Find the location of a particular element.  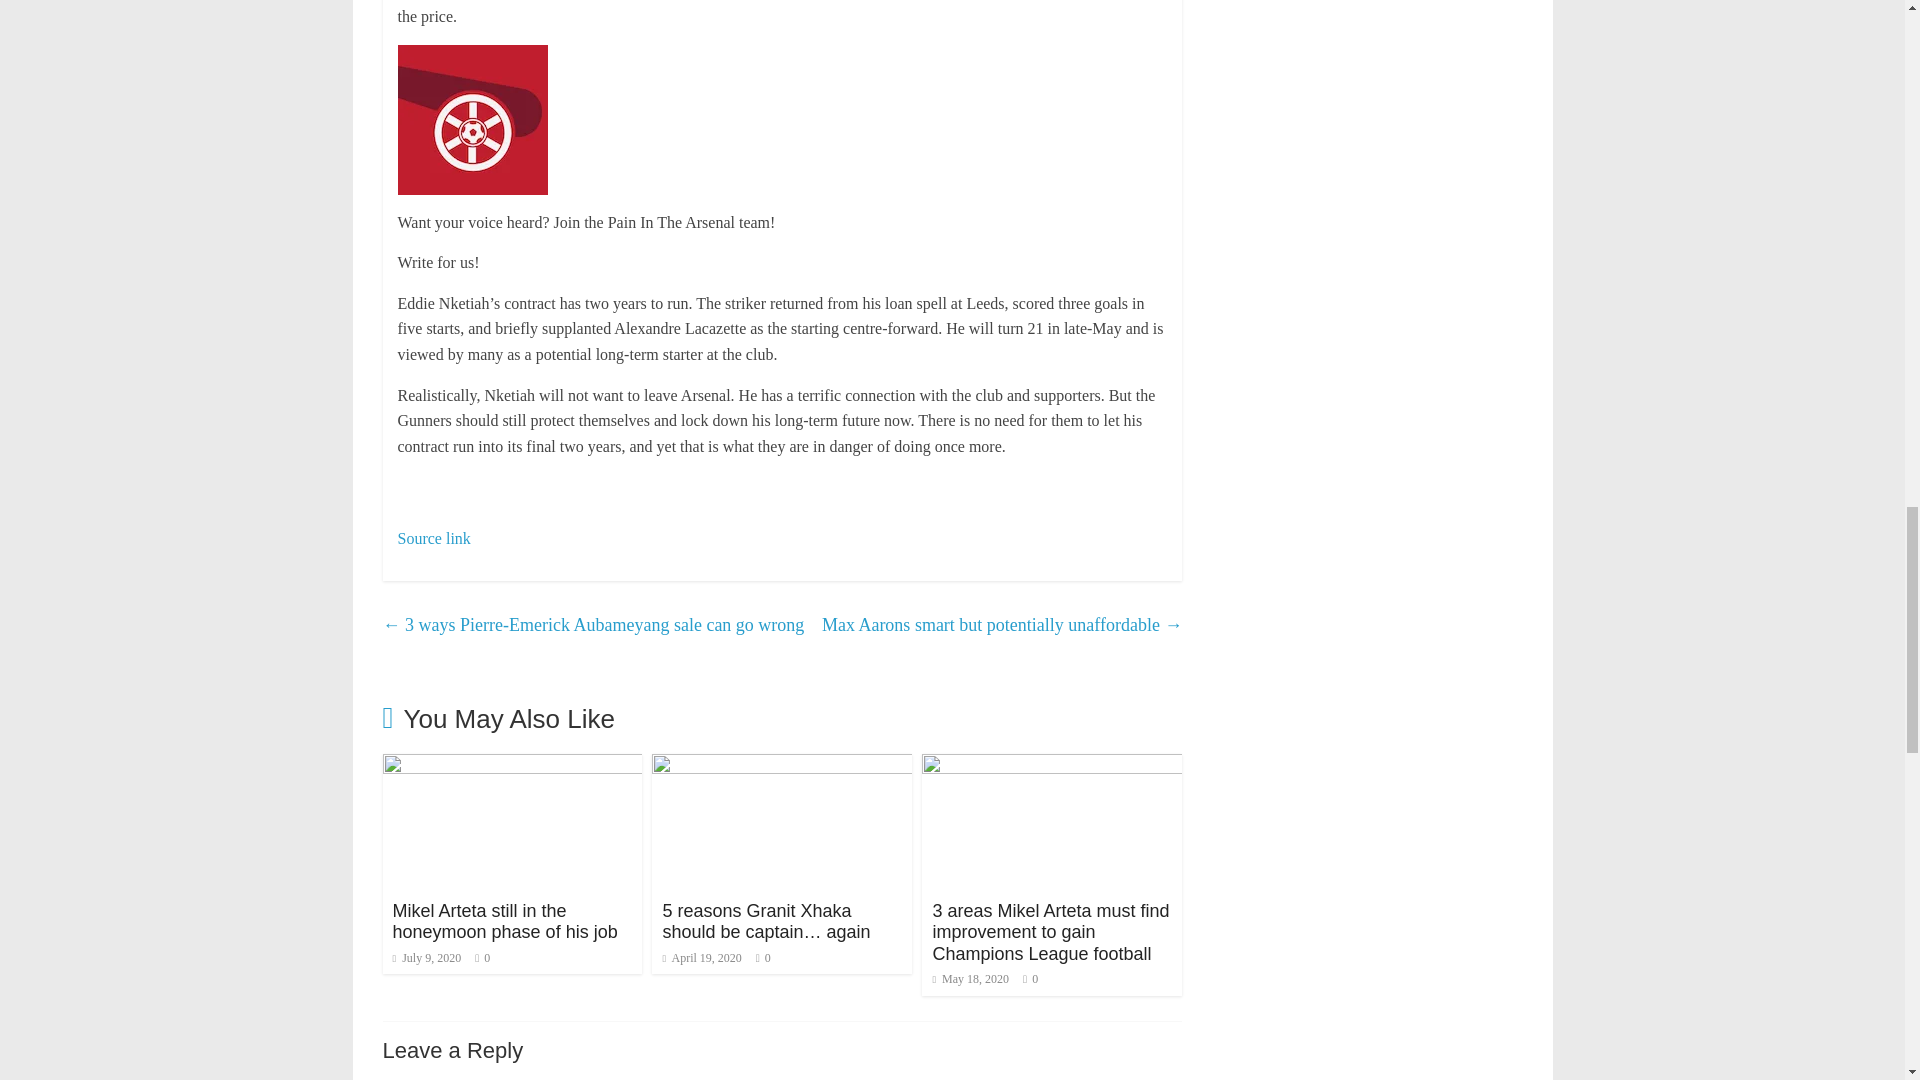

May 18, 2020 is located at coordinates (970, 979).